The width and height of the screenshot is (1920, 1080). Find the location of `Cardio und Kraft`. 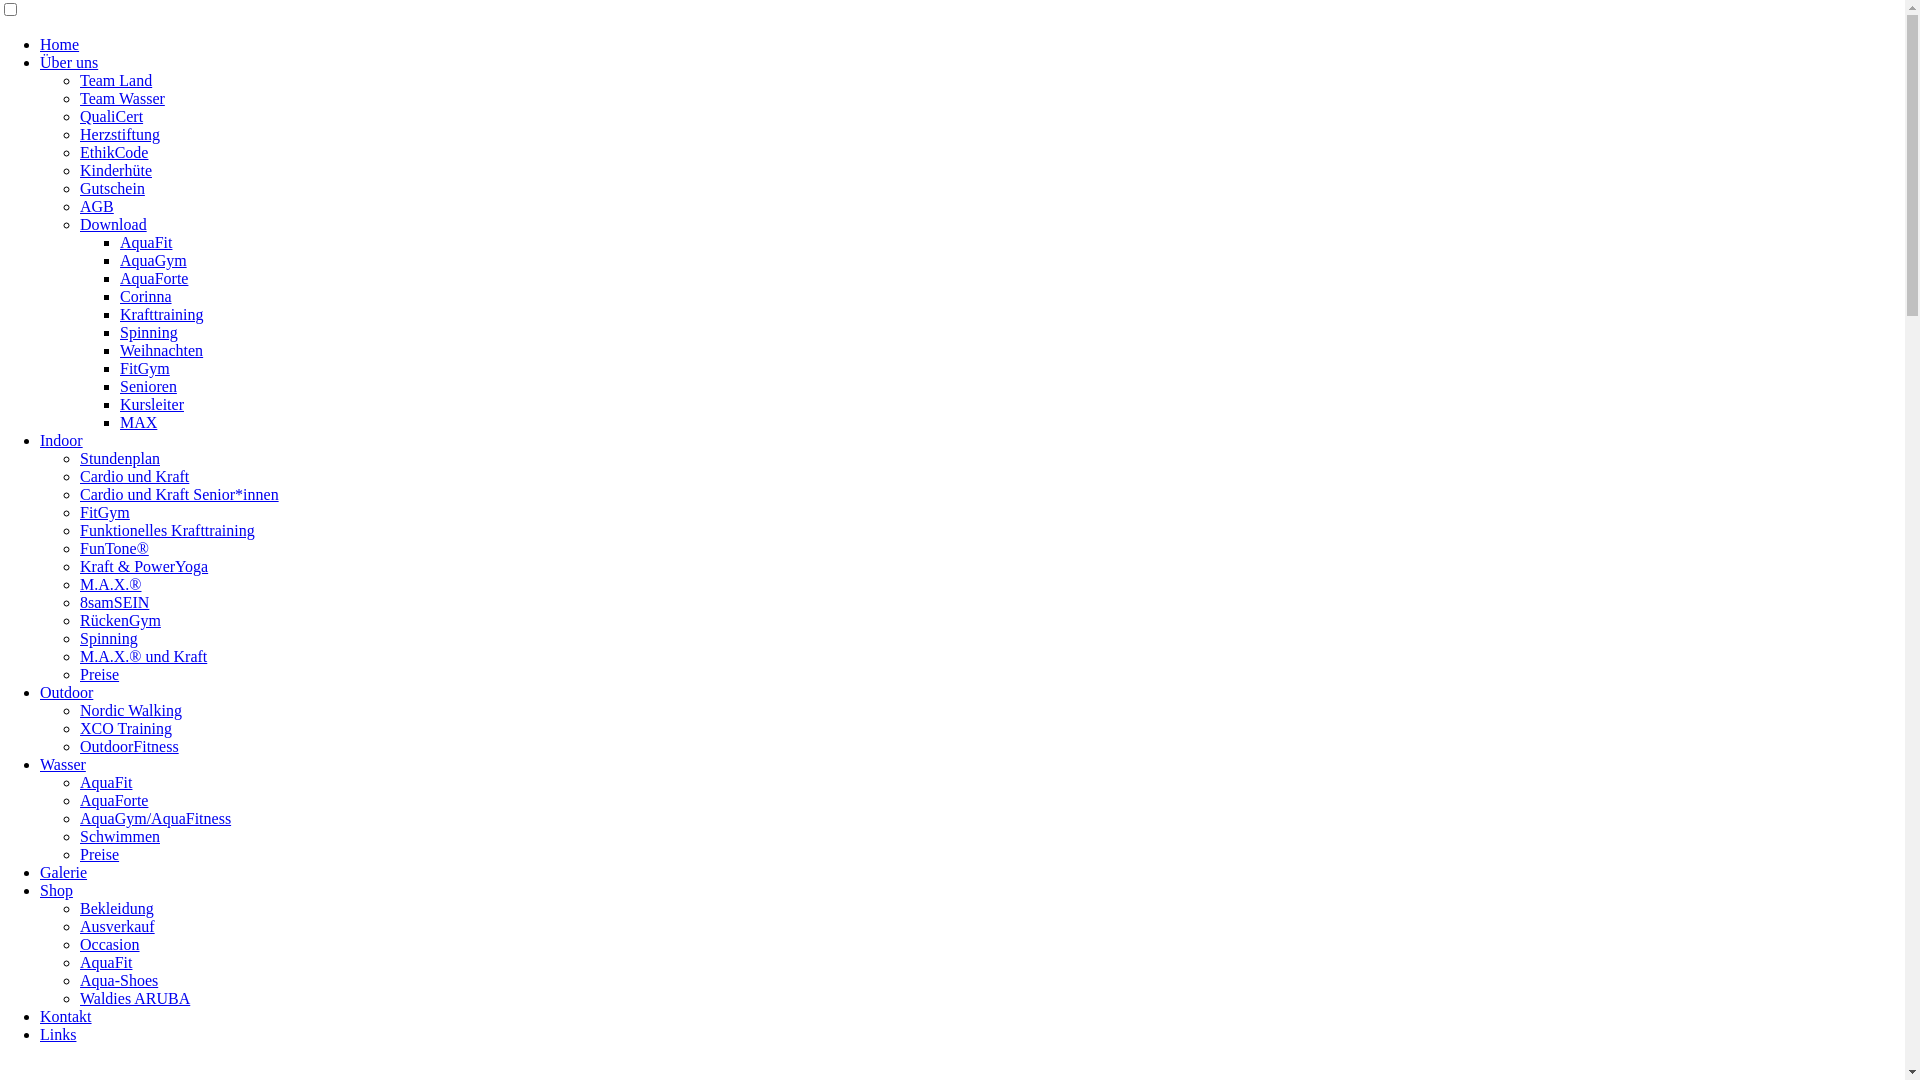

Cardio und Kraft is located at coordinates (134, 476).